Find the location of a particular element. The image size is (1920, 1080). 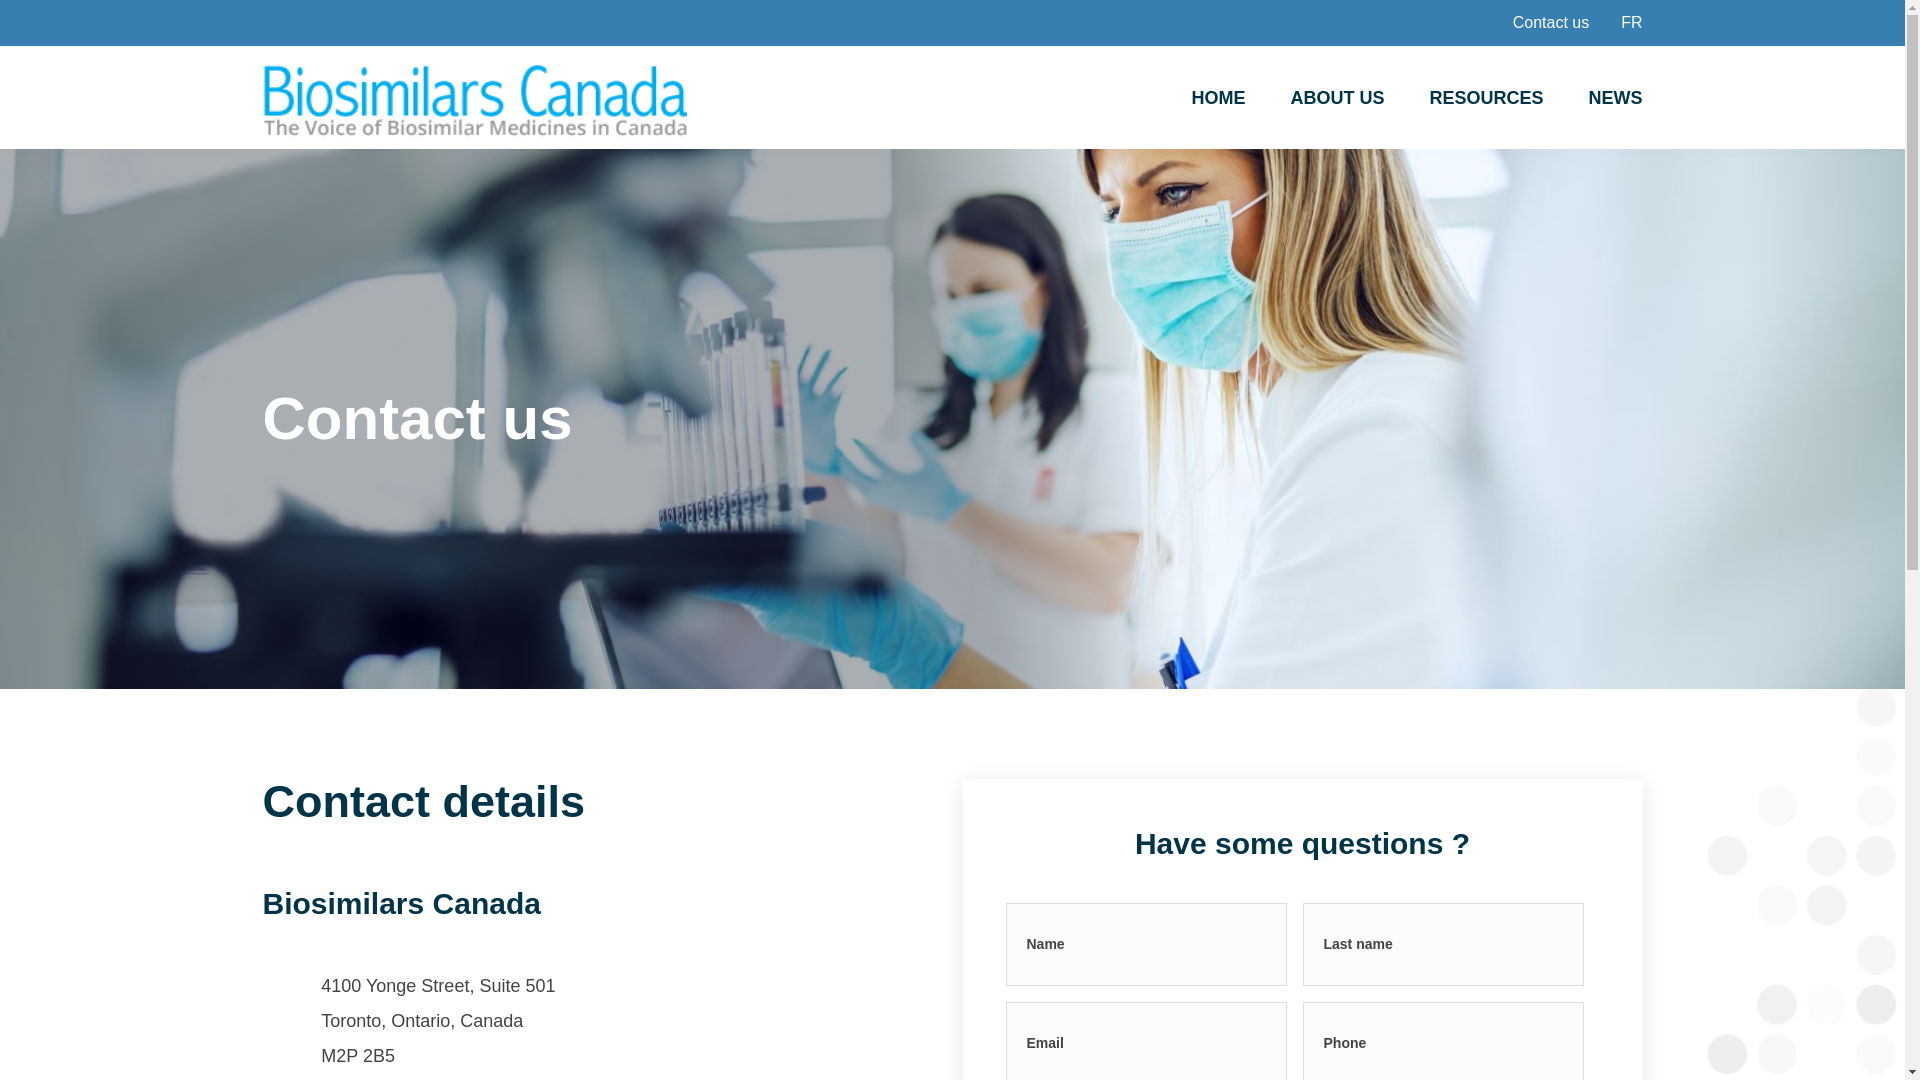

RESOURCES is located at coordinates (1486, 97).